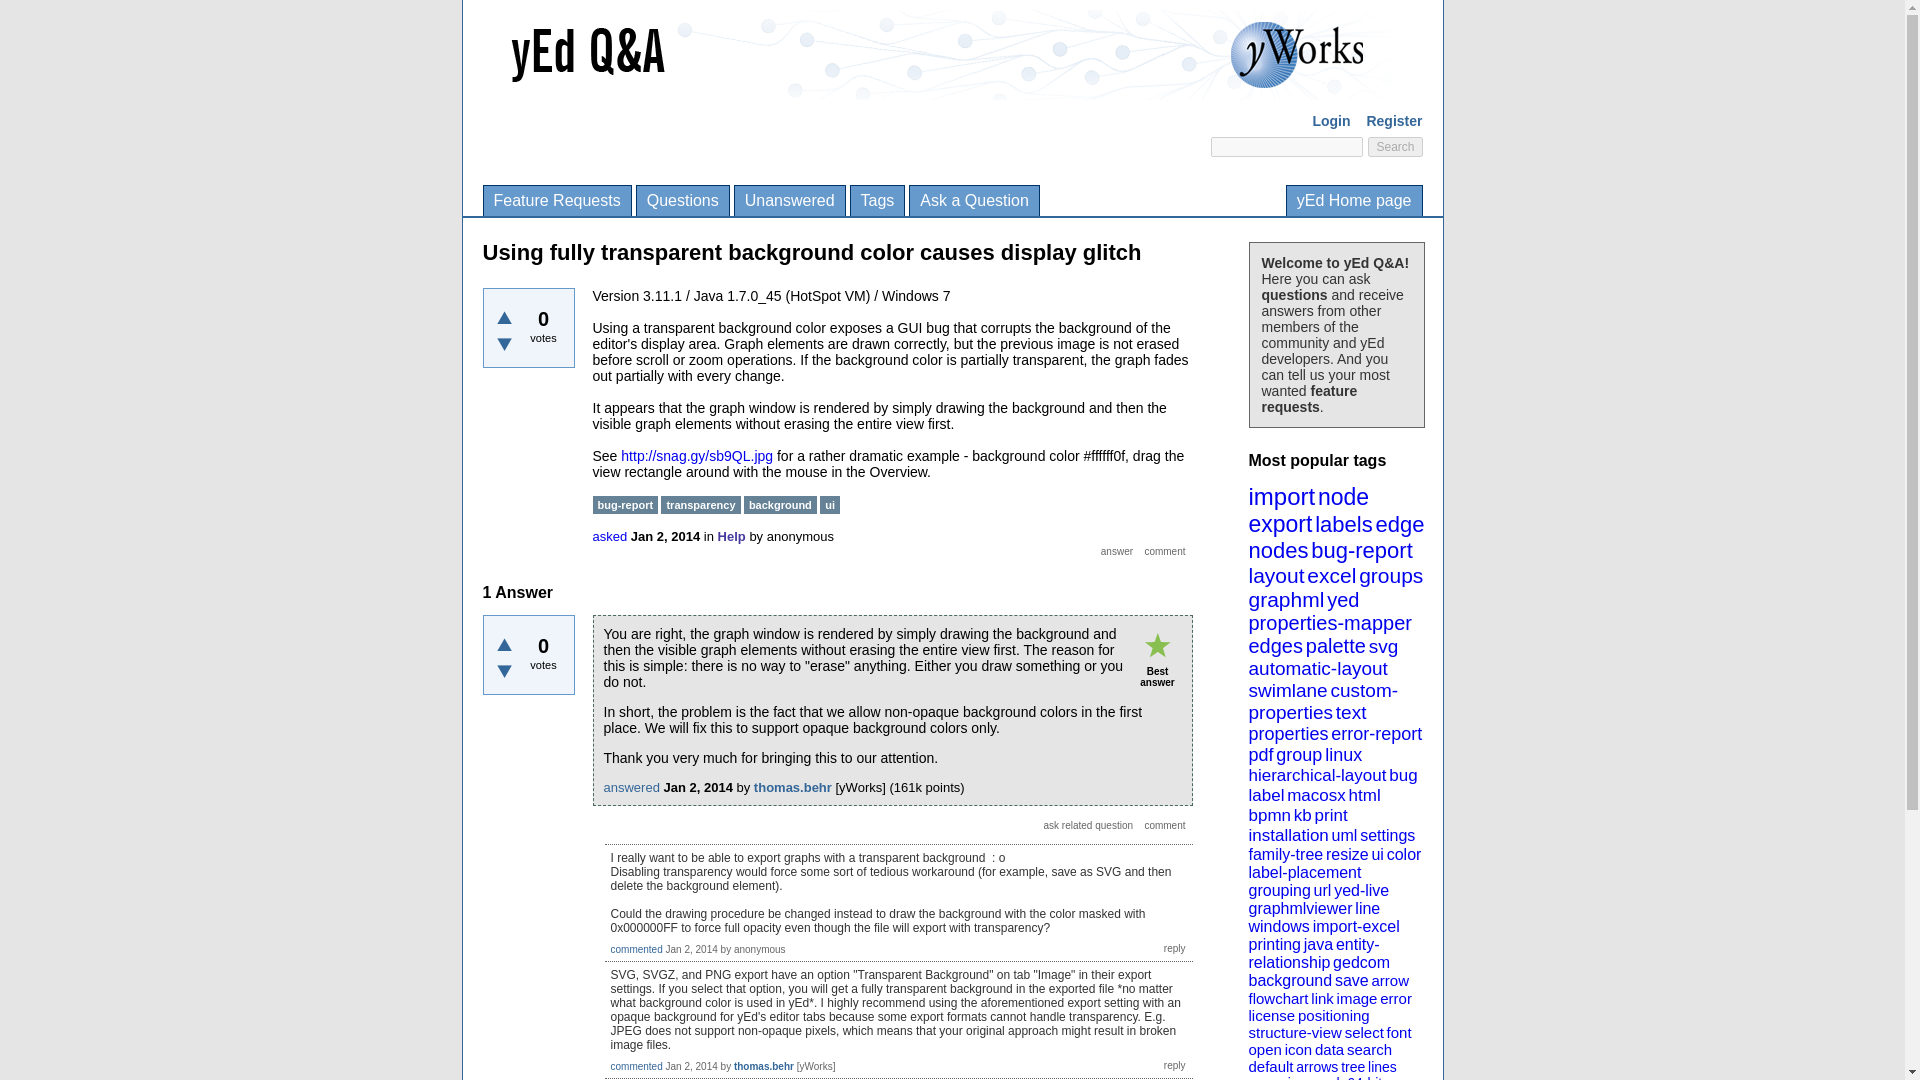 Image resolution: width=1920 pixels, height=1080 pixels. I want to click on excel, so click(1331, 575).